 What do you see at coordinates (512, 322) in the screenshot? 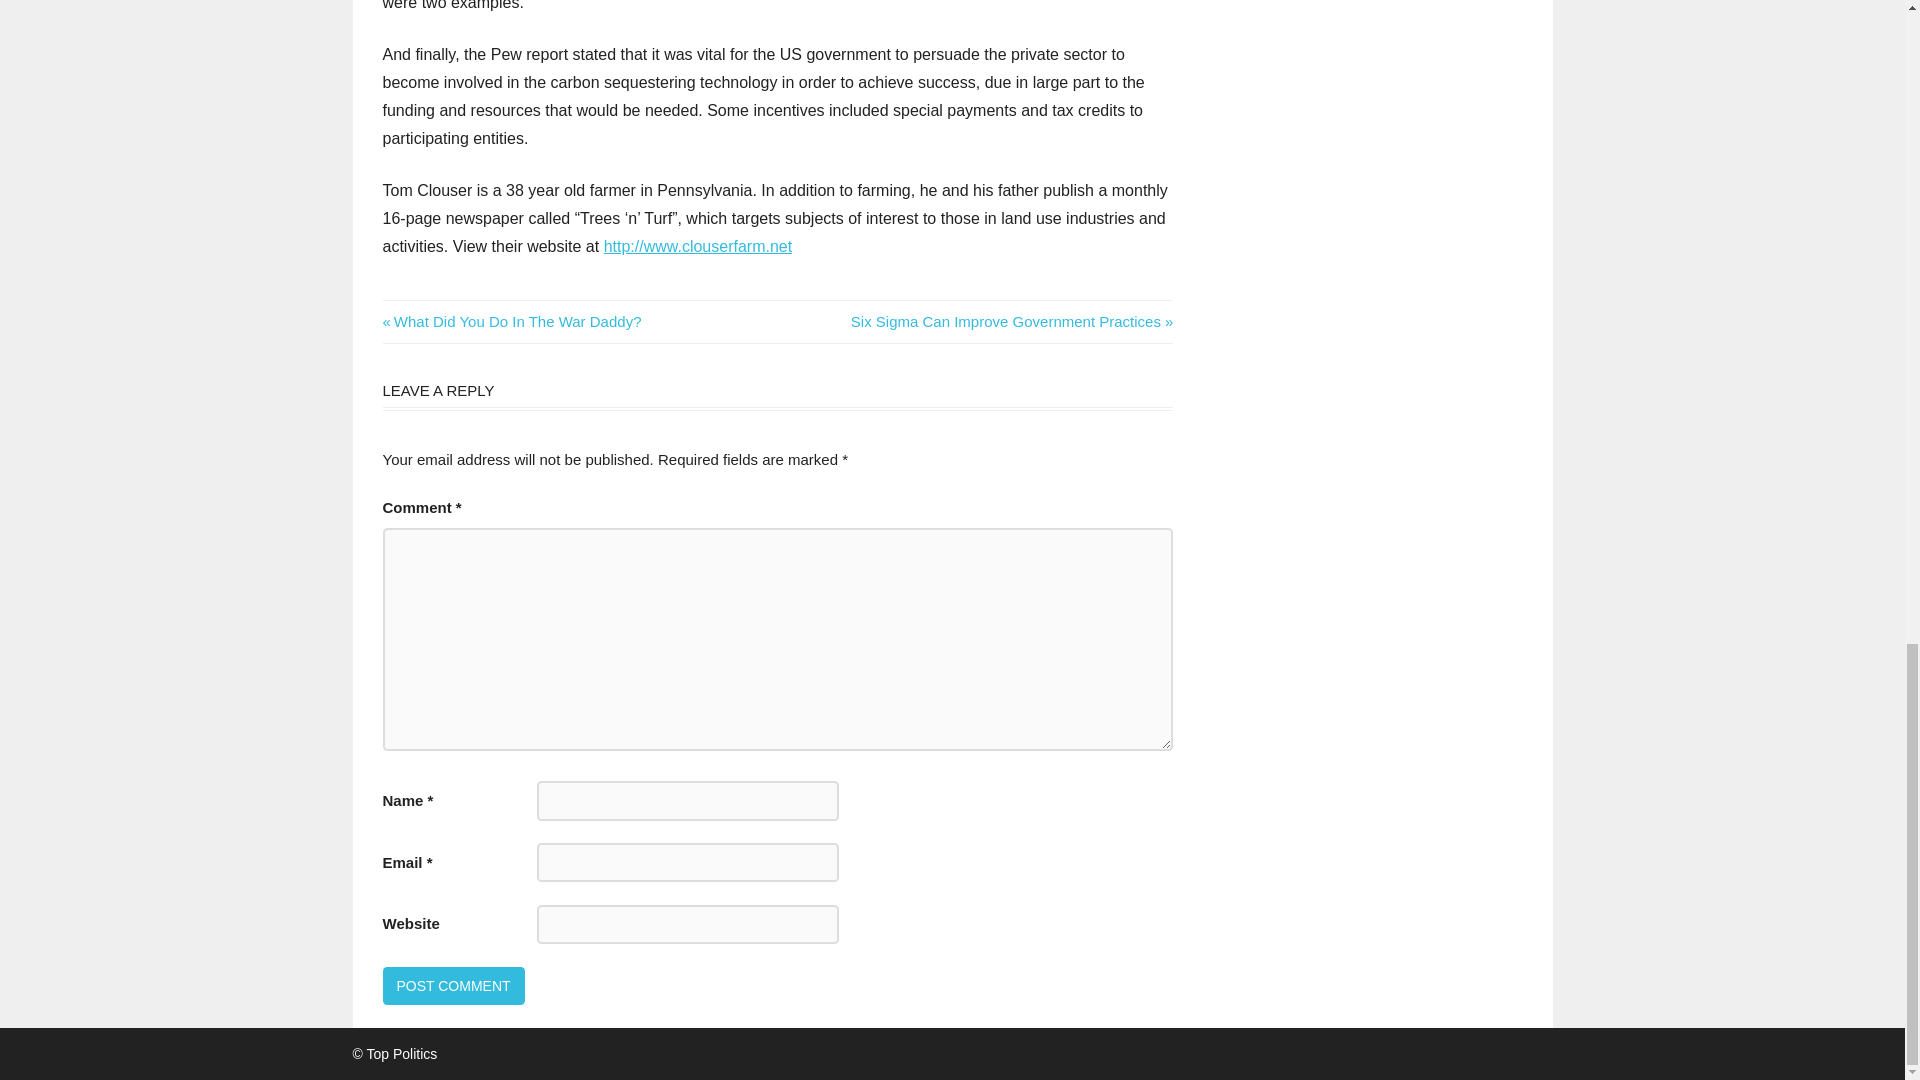
I see `Post Comment` at bounding box center [512, 322].